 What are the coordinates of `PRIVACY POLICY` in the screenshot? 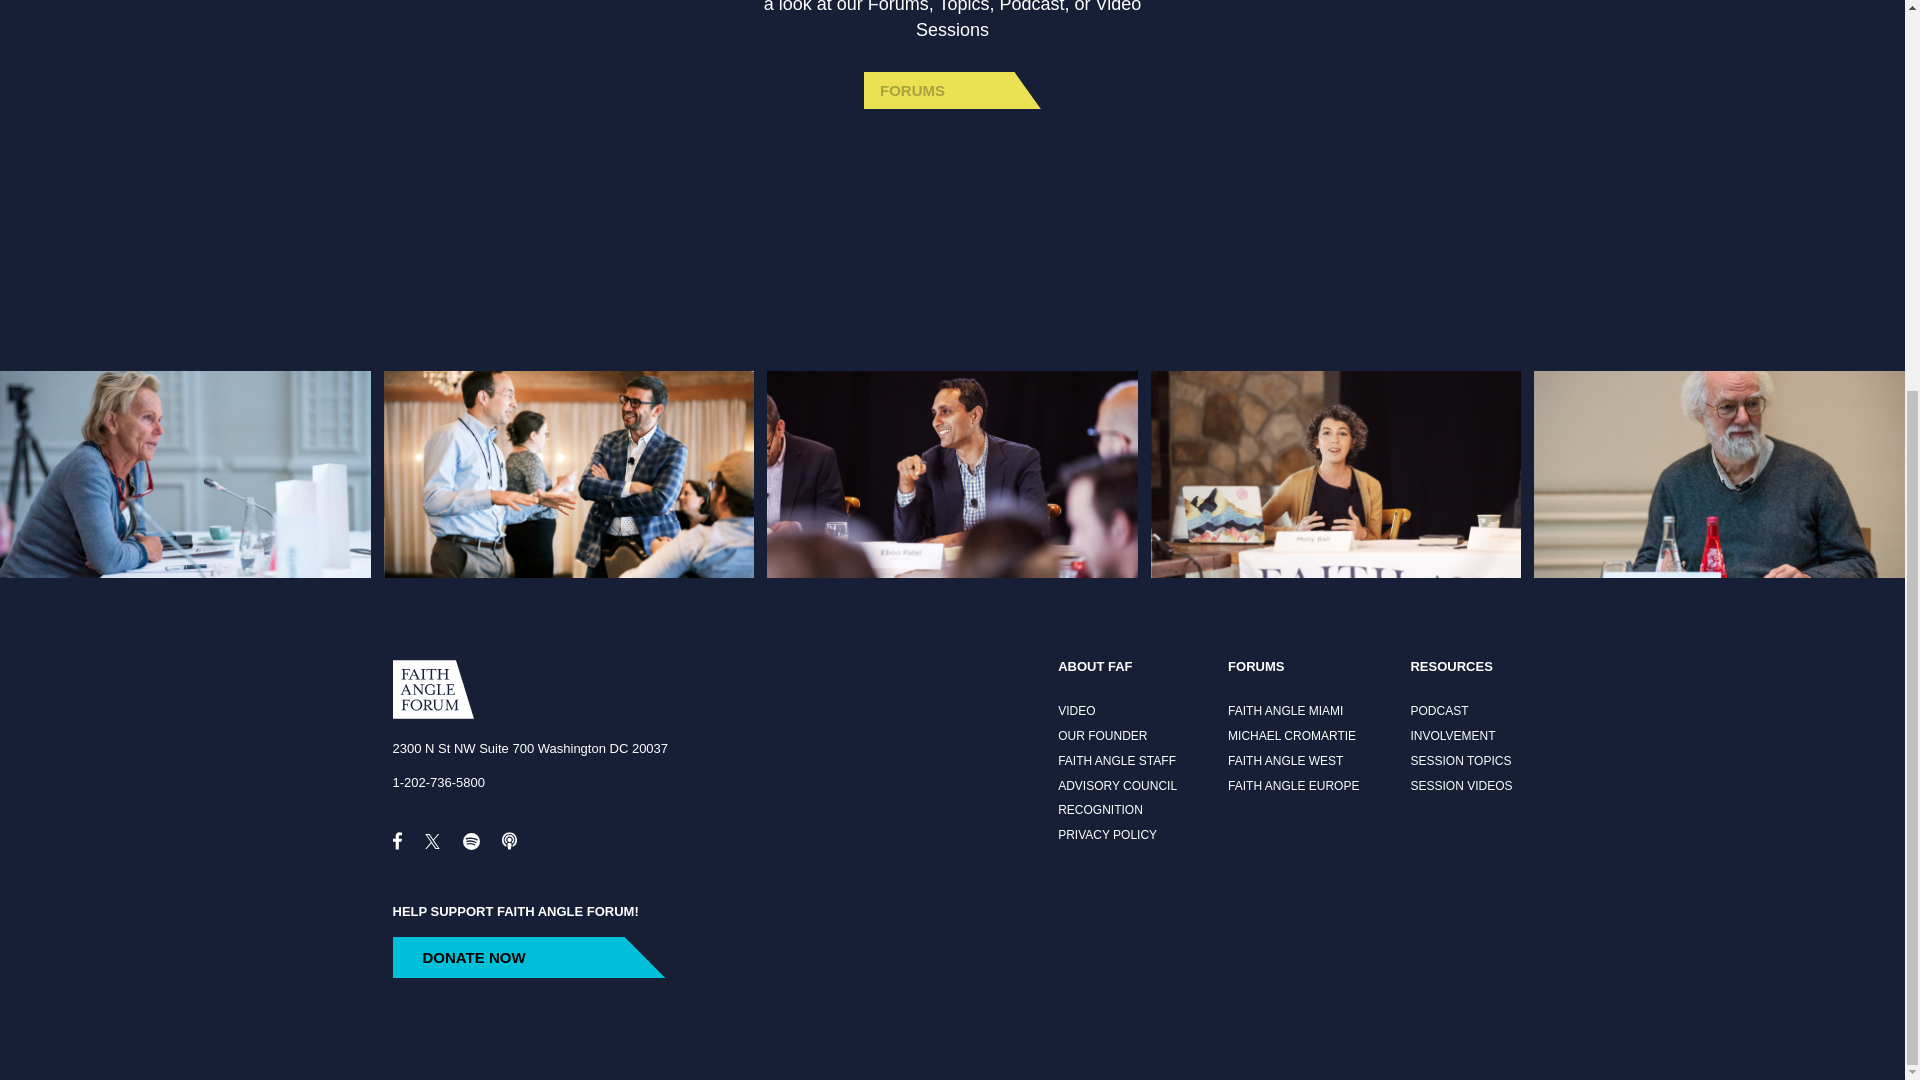 It's located at (1116, 836).